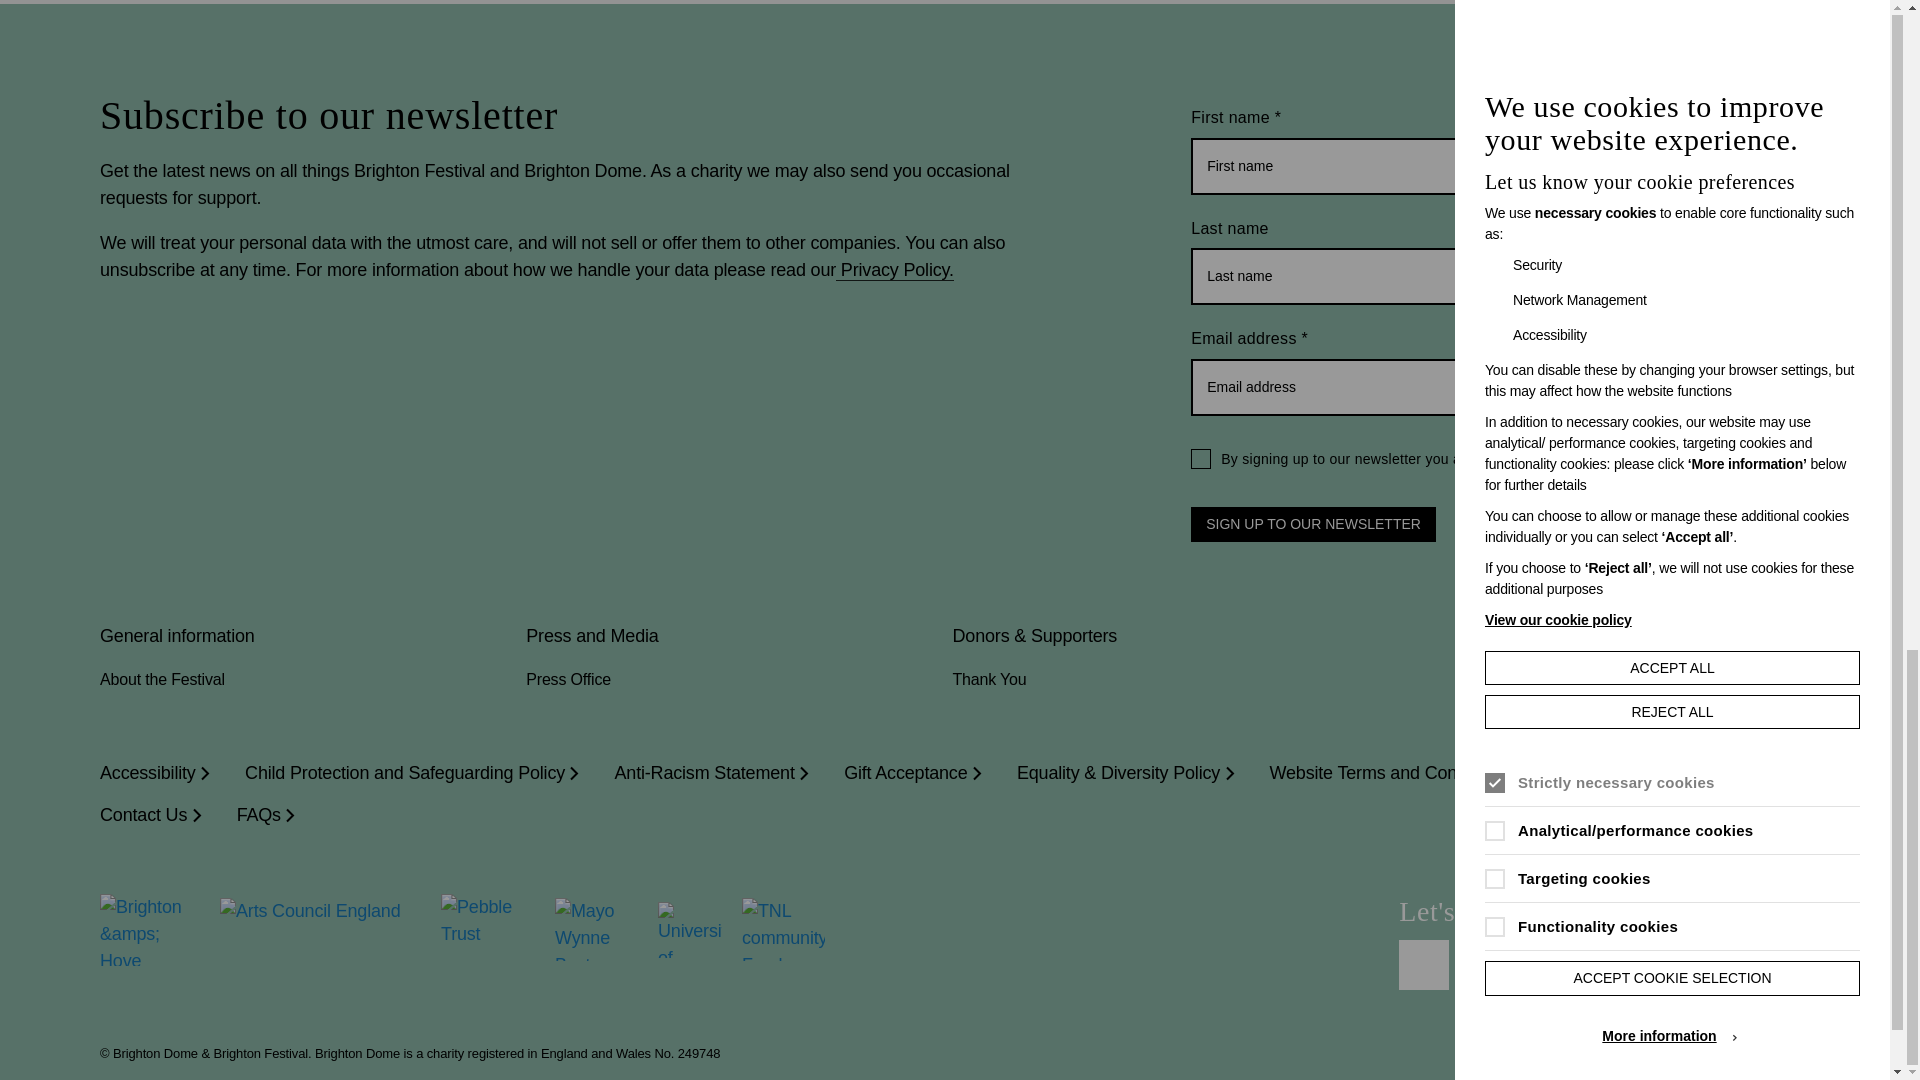  I want to click on Instagram, so click(1484, 964).